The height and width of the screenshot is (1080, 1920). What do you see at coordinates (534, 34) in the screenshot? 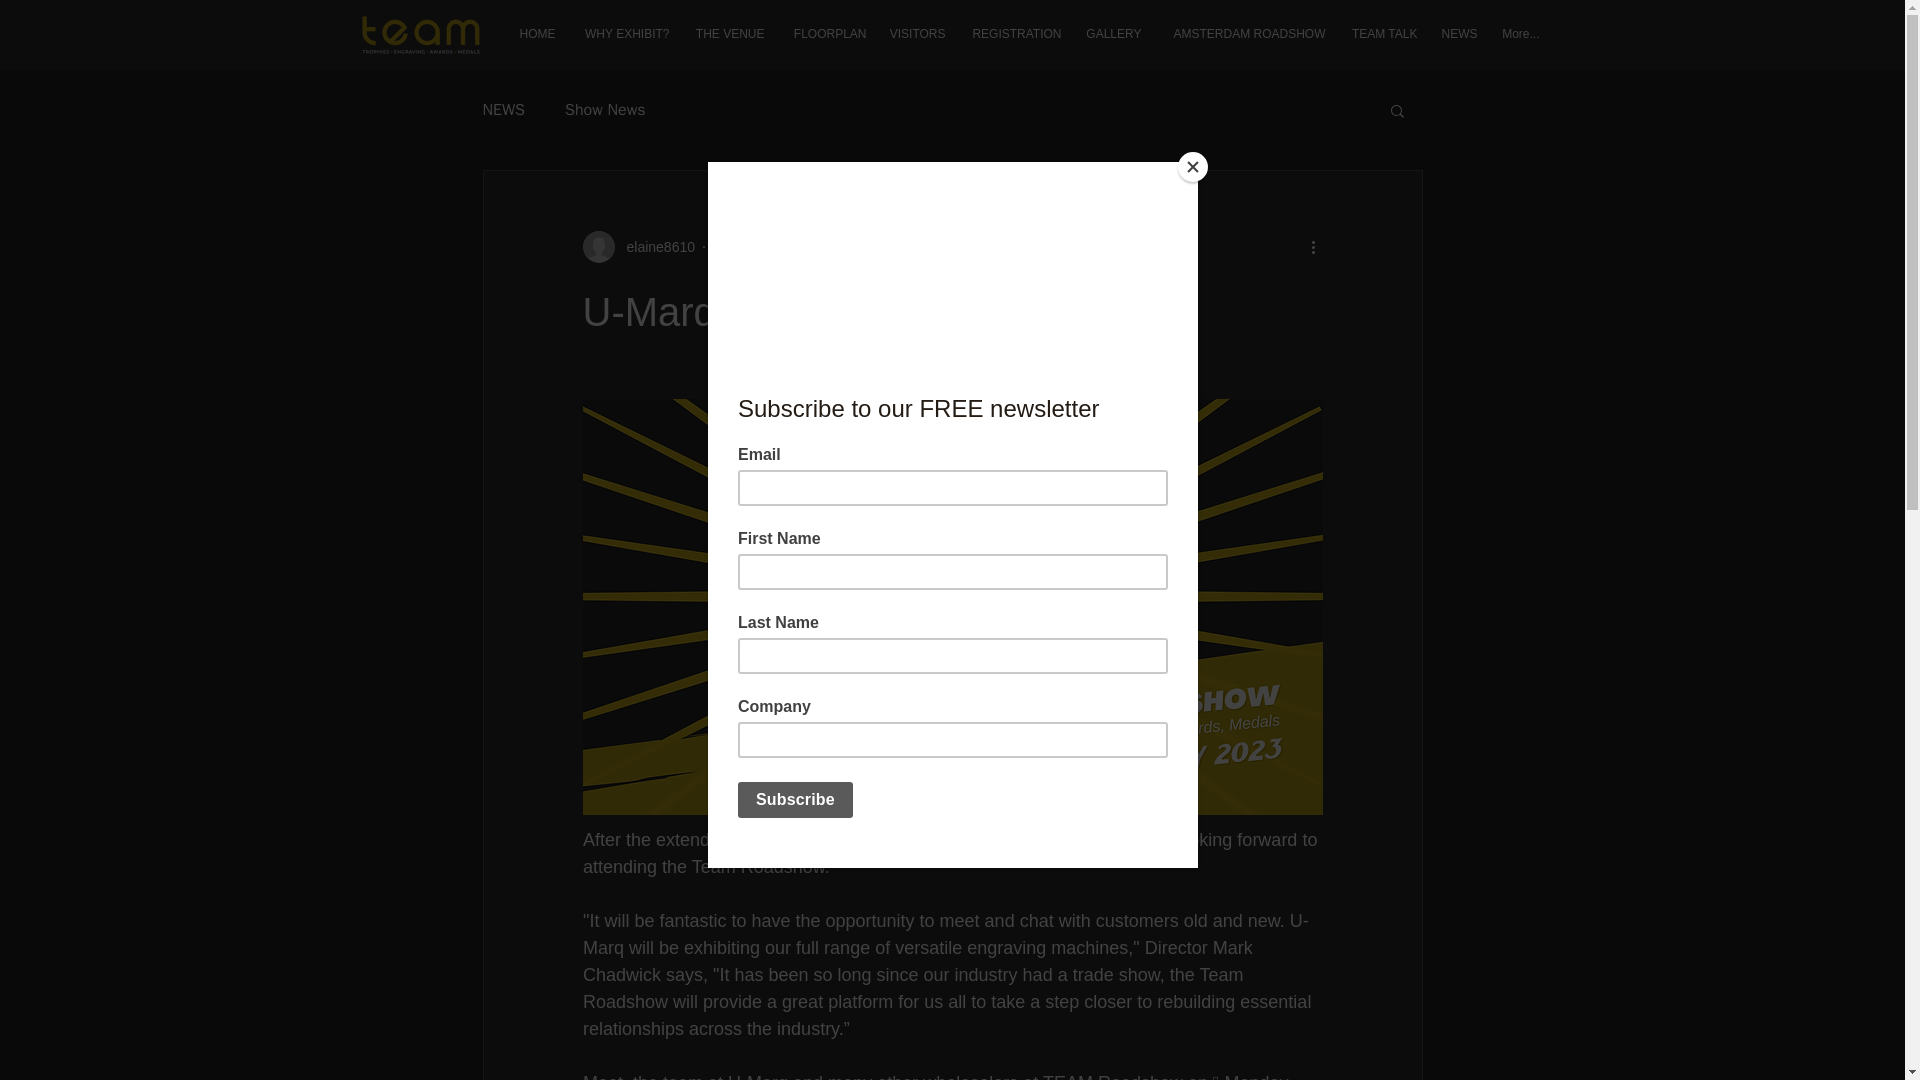
I see `HOME` at bounding box center [534, 34].